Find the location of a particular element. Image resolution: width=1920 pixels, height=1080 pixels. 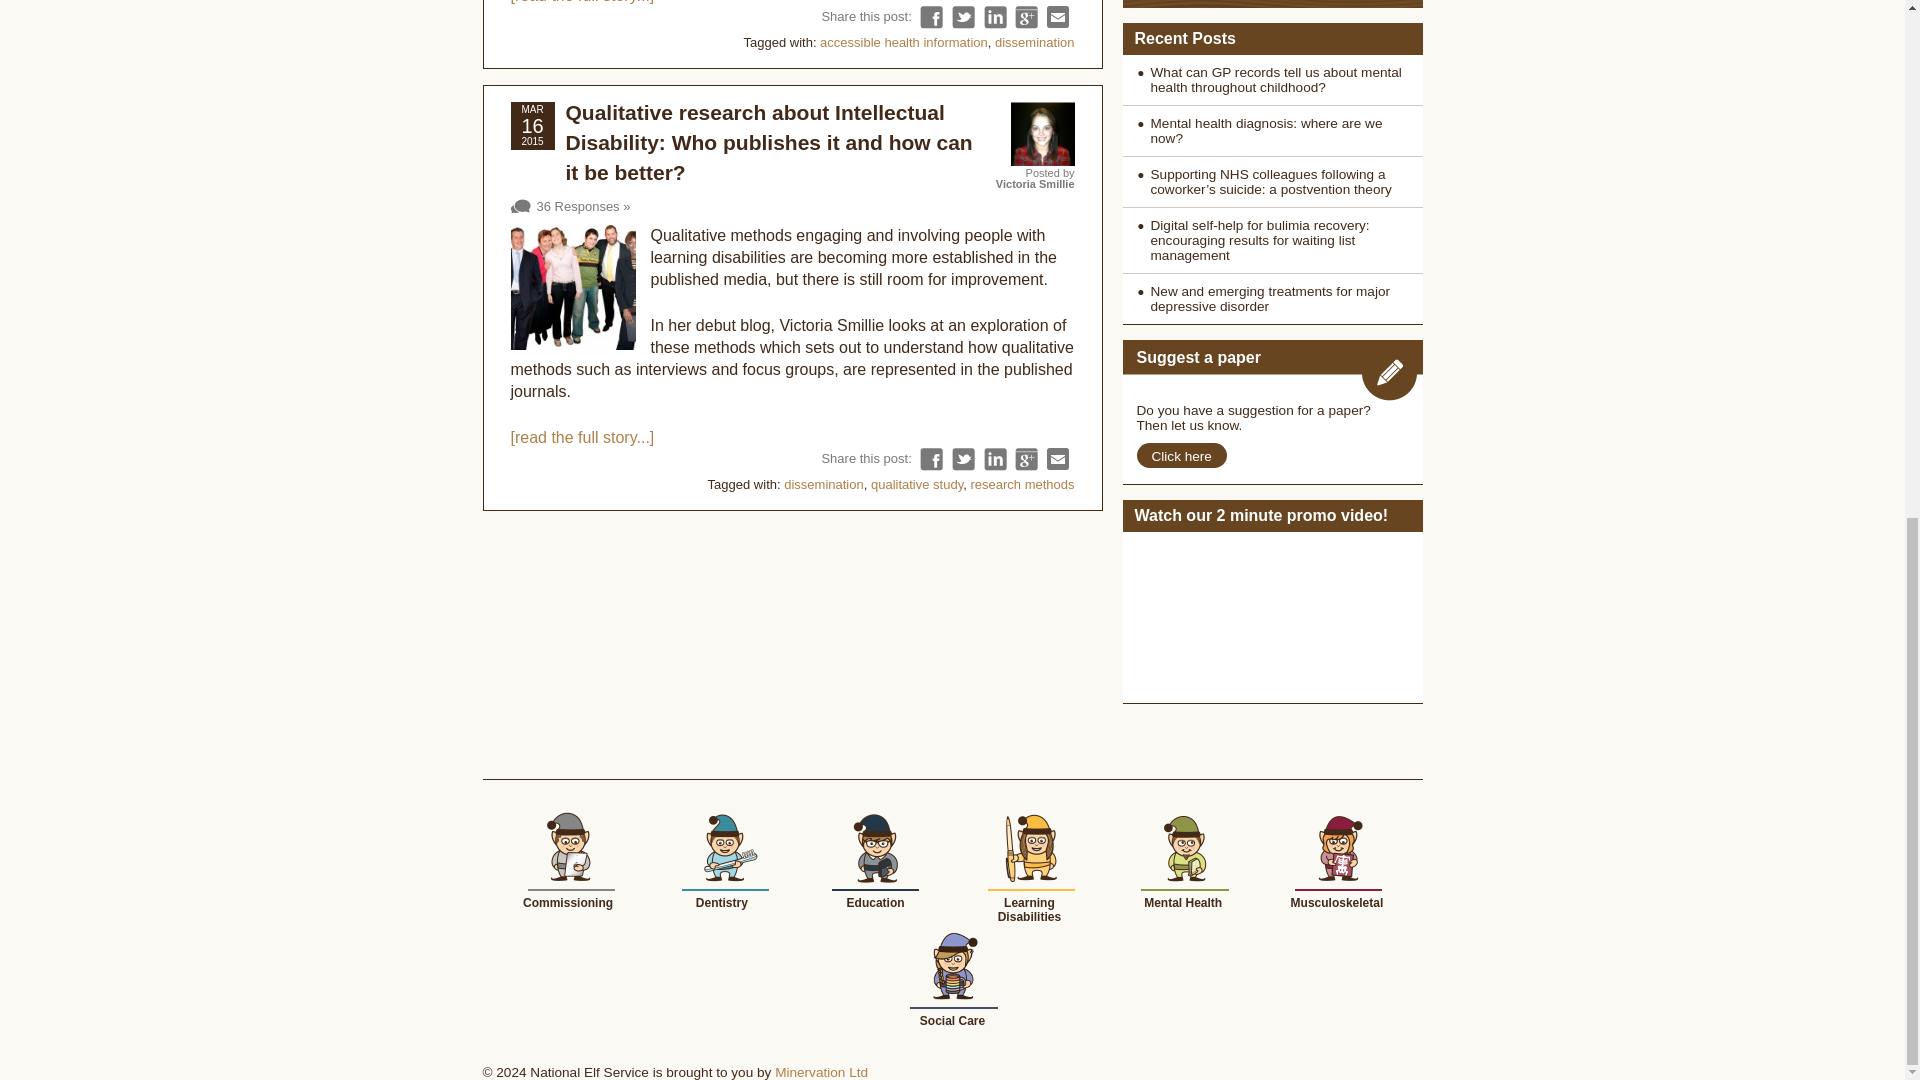

Tweet this on Twitter is located at coordinates (964, 18).